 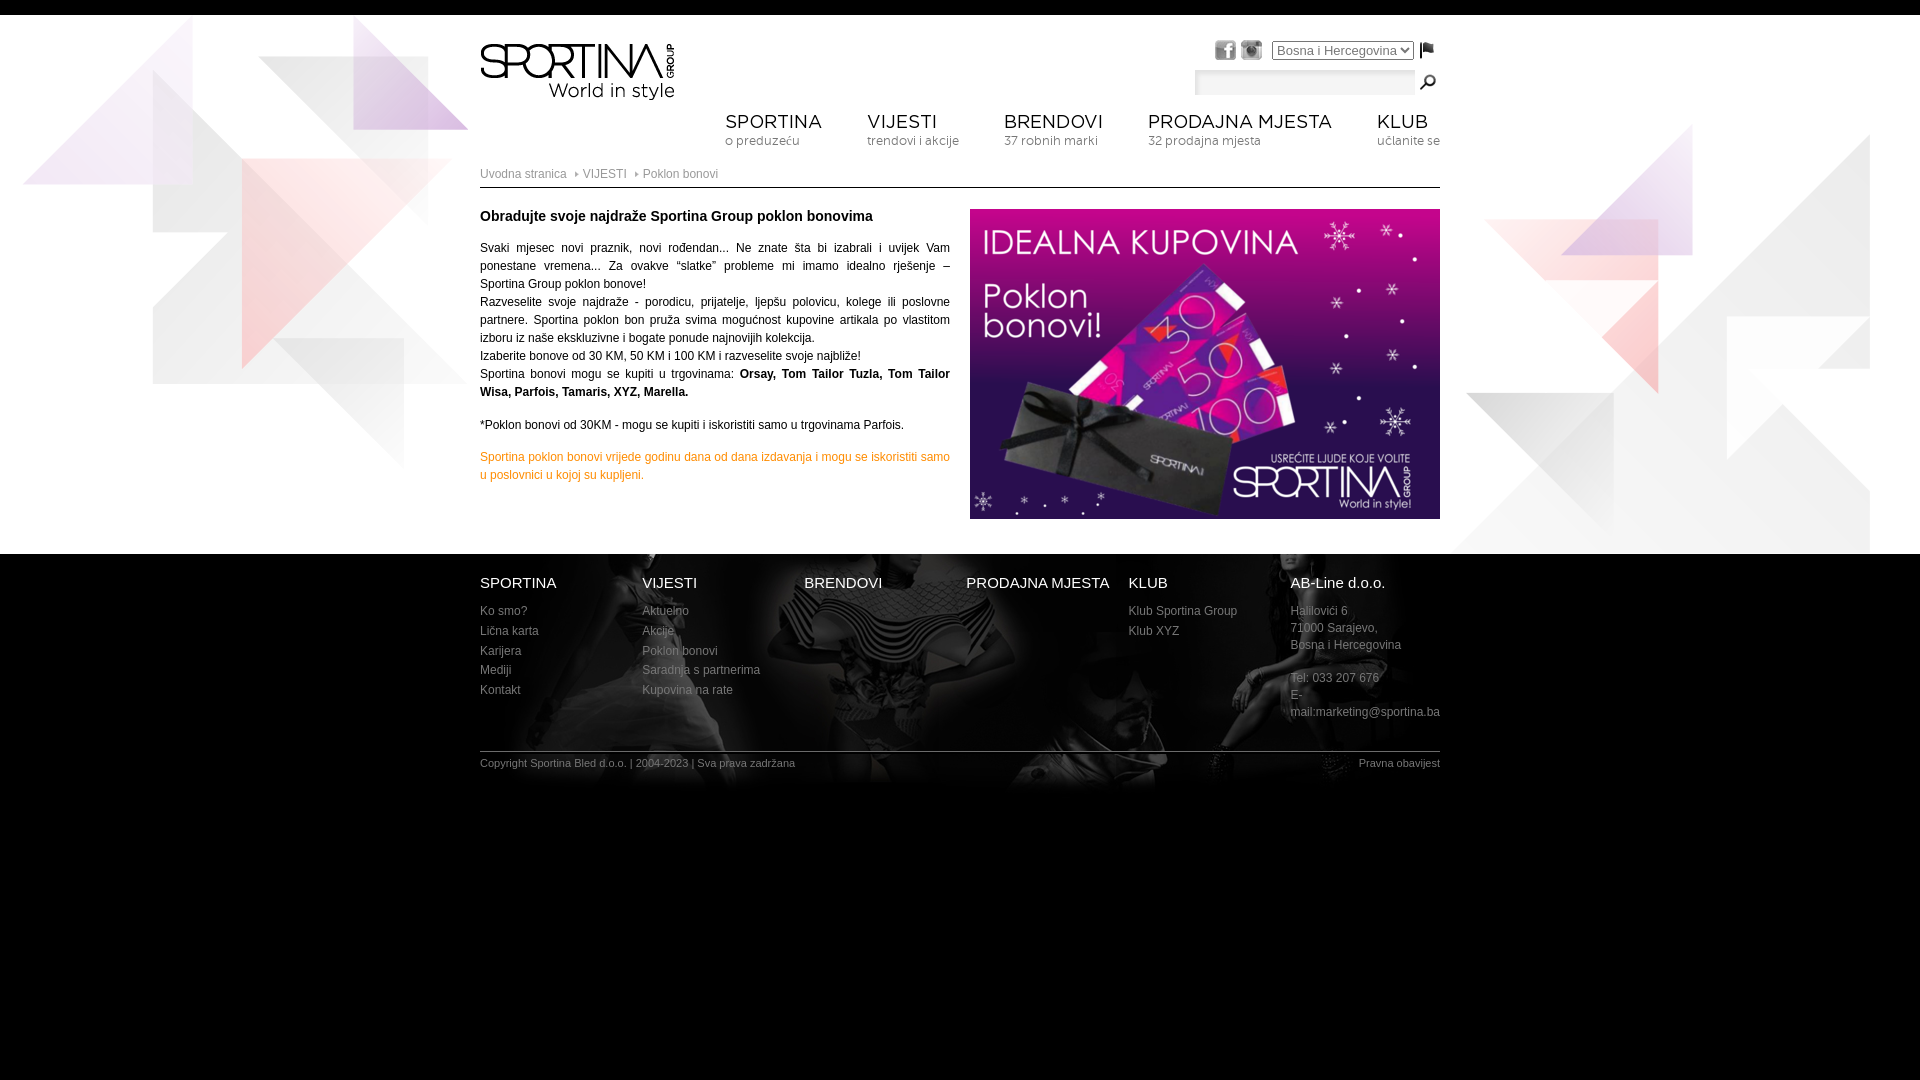 I want to click on VIJESTI, so click(x=670, y=582).